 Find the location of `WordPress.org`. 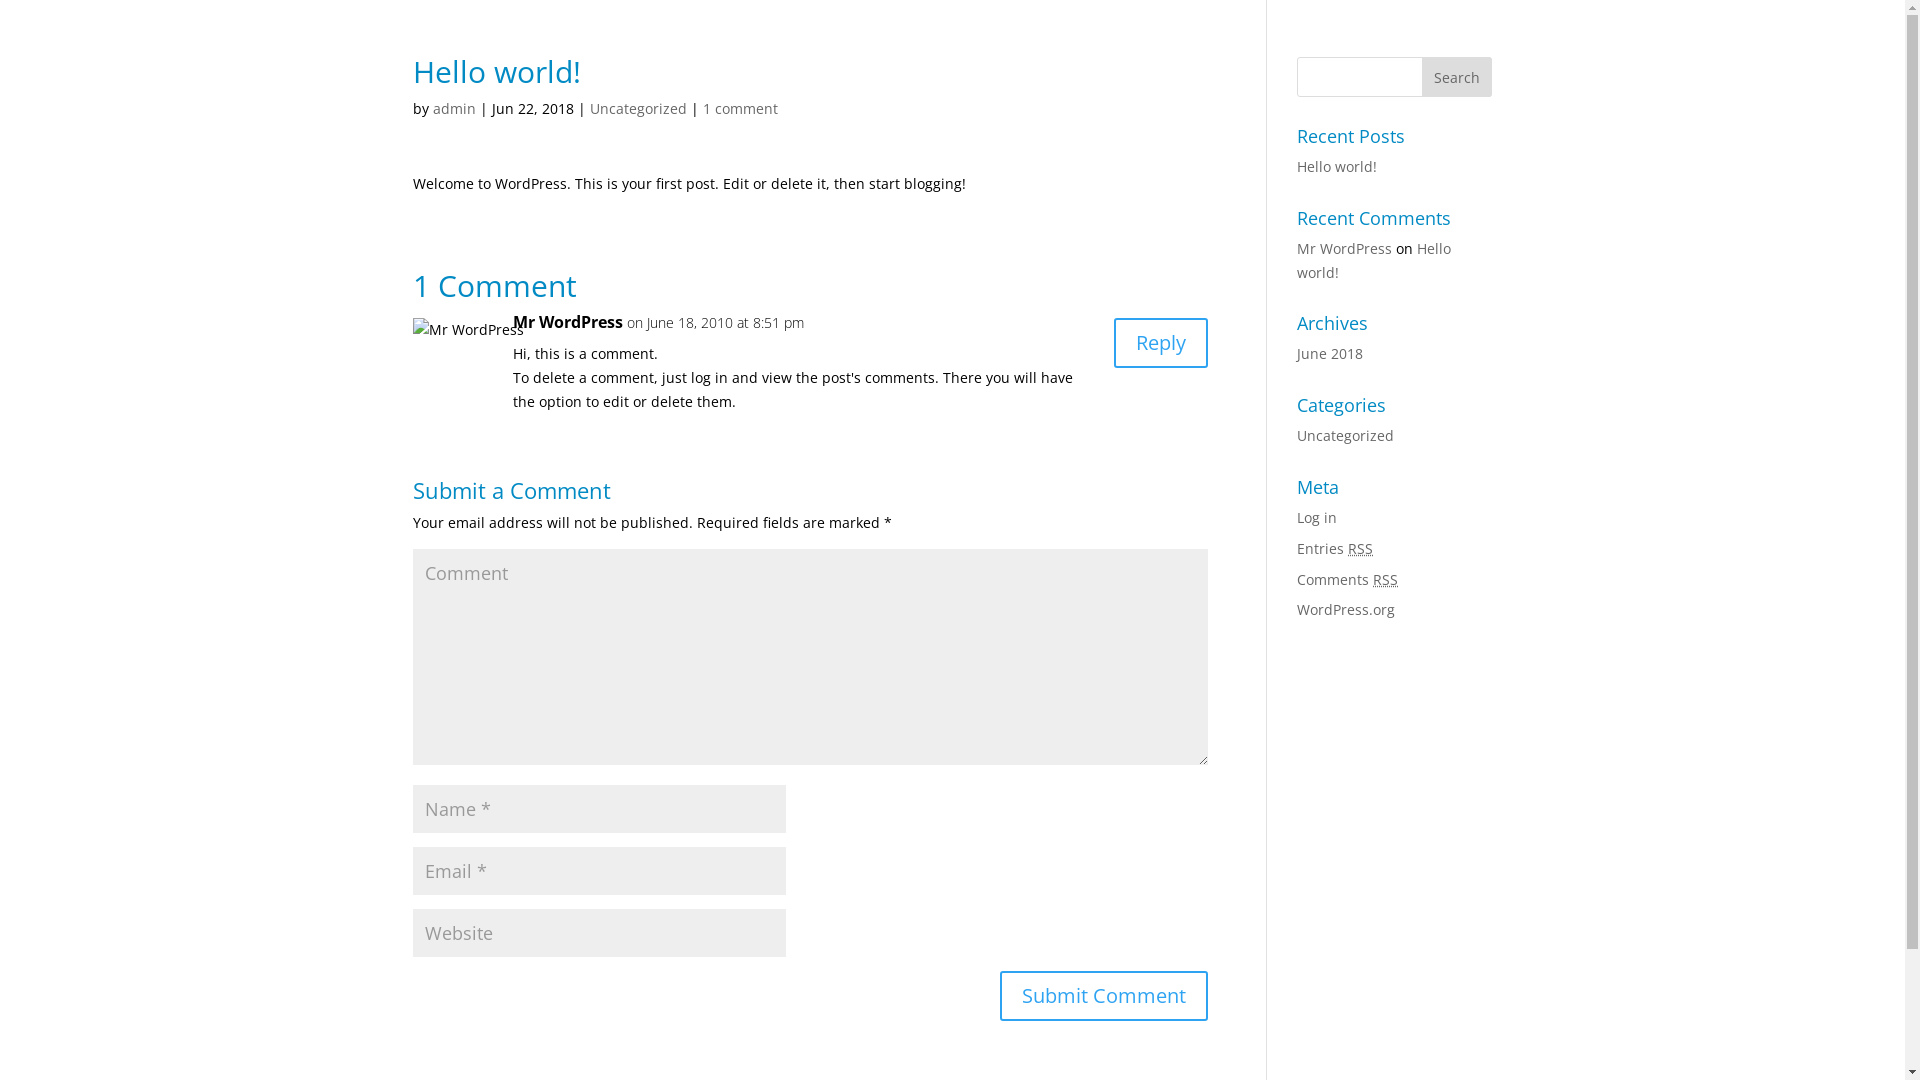

WordPress.org is located at coordinates (1346, 610).